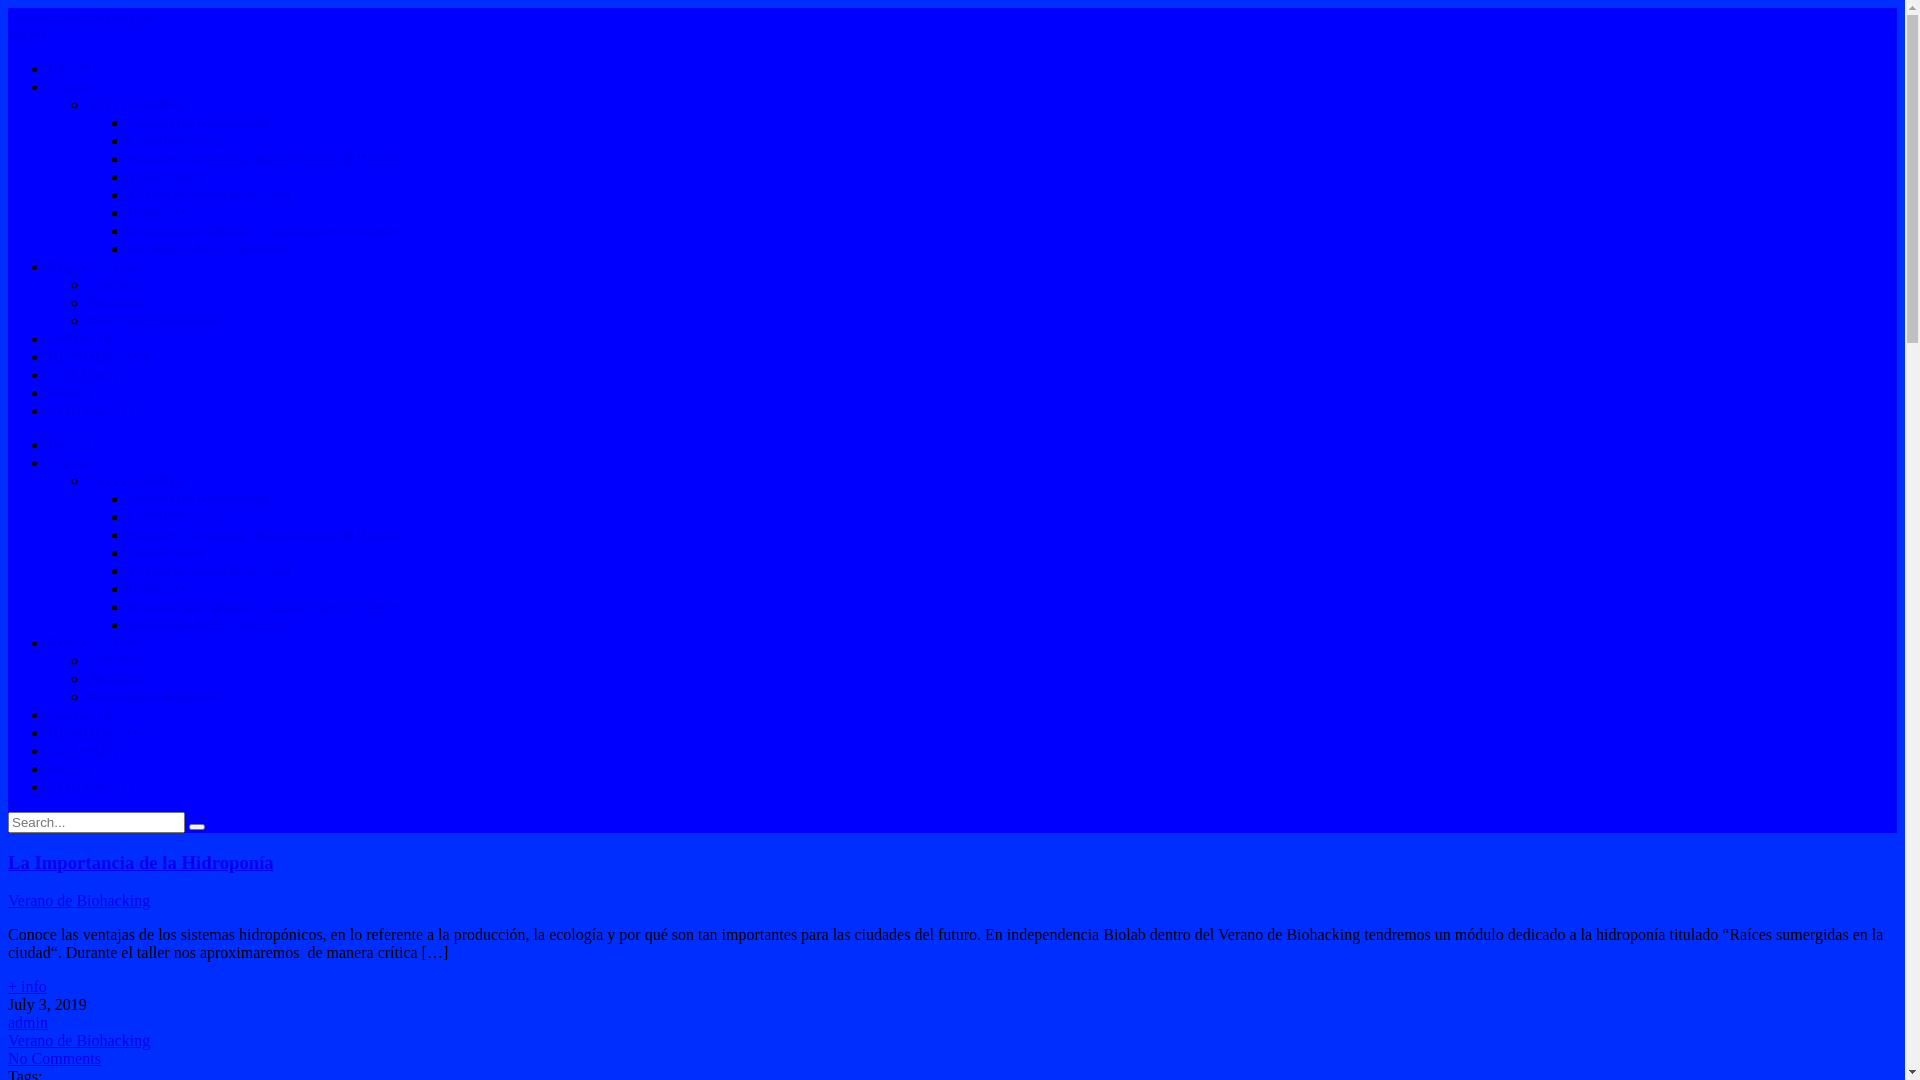 Image resolution: width=1920 pixels, height=1080 pixels. What do you see at coordinates (80, 16) in the screenshot?
I see `Independencia BioLab` at bounding box center [80, 16].